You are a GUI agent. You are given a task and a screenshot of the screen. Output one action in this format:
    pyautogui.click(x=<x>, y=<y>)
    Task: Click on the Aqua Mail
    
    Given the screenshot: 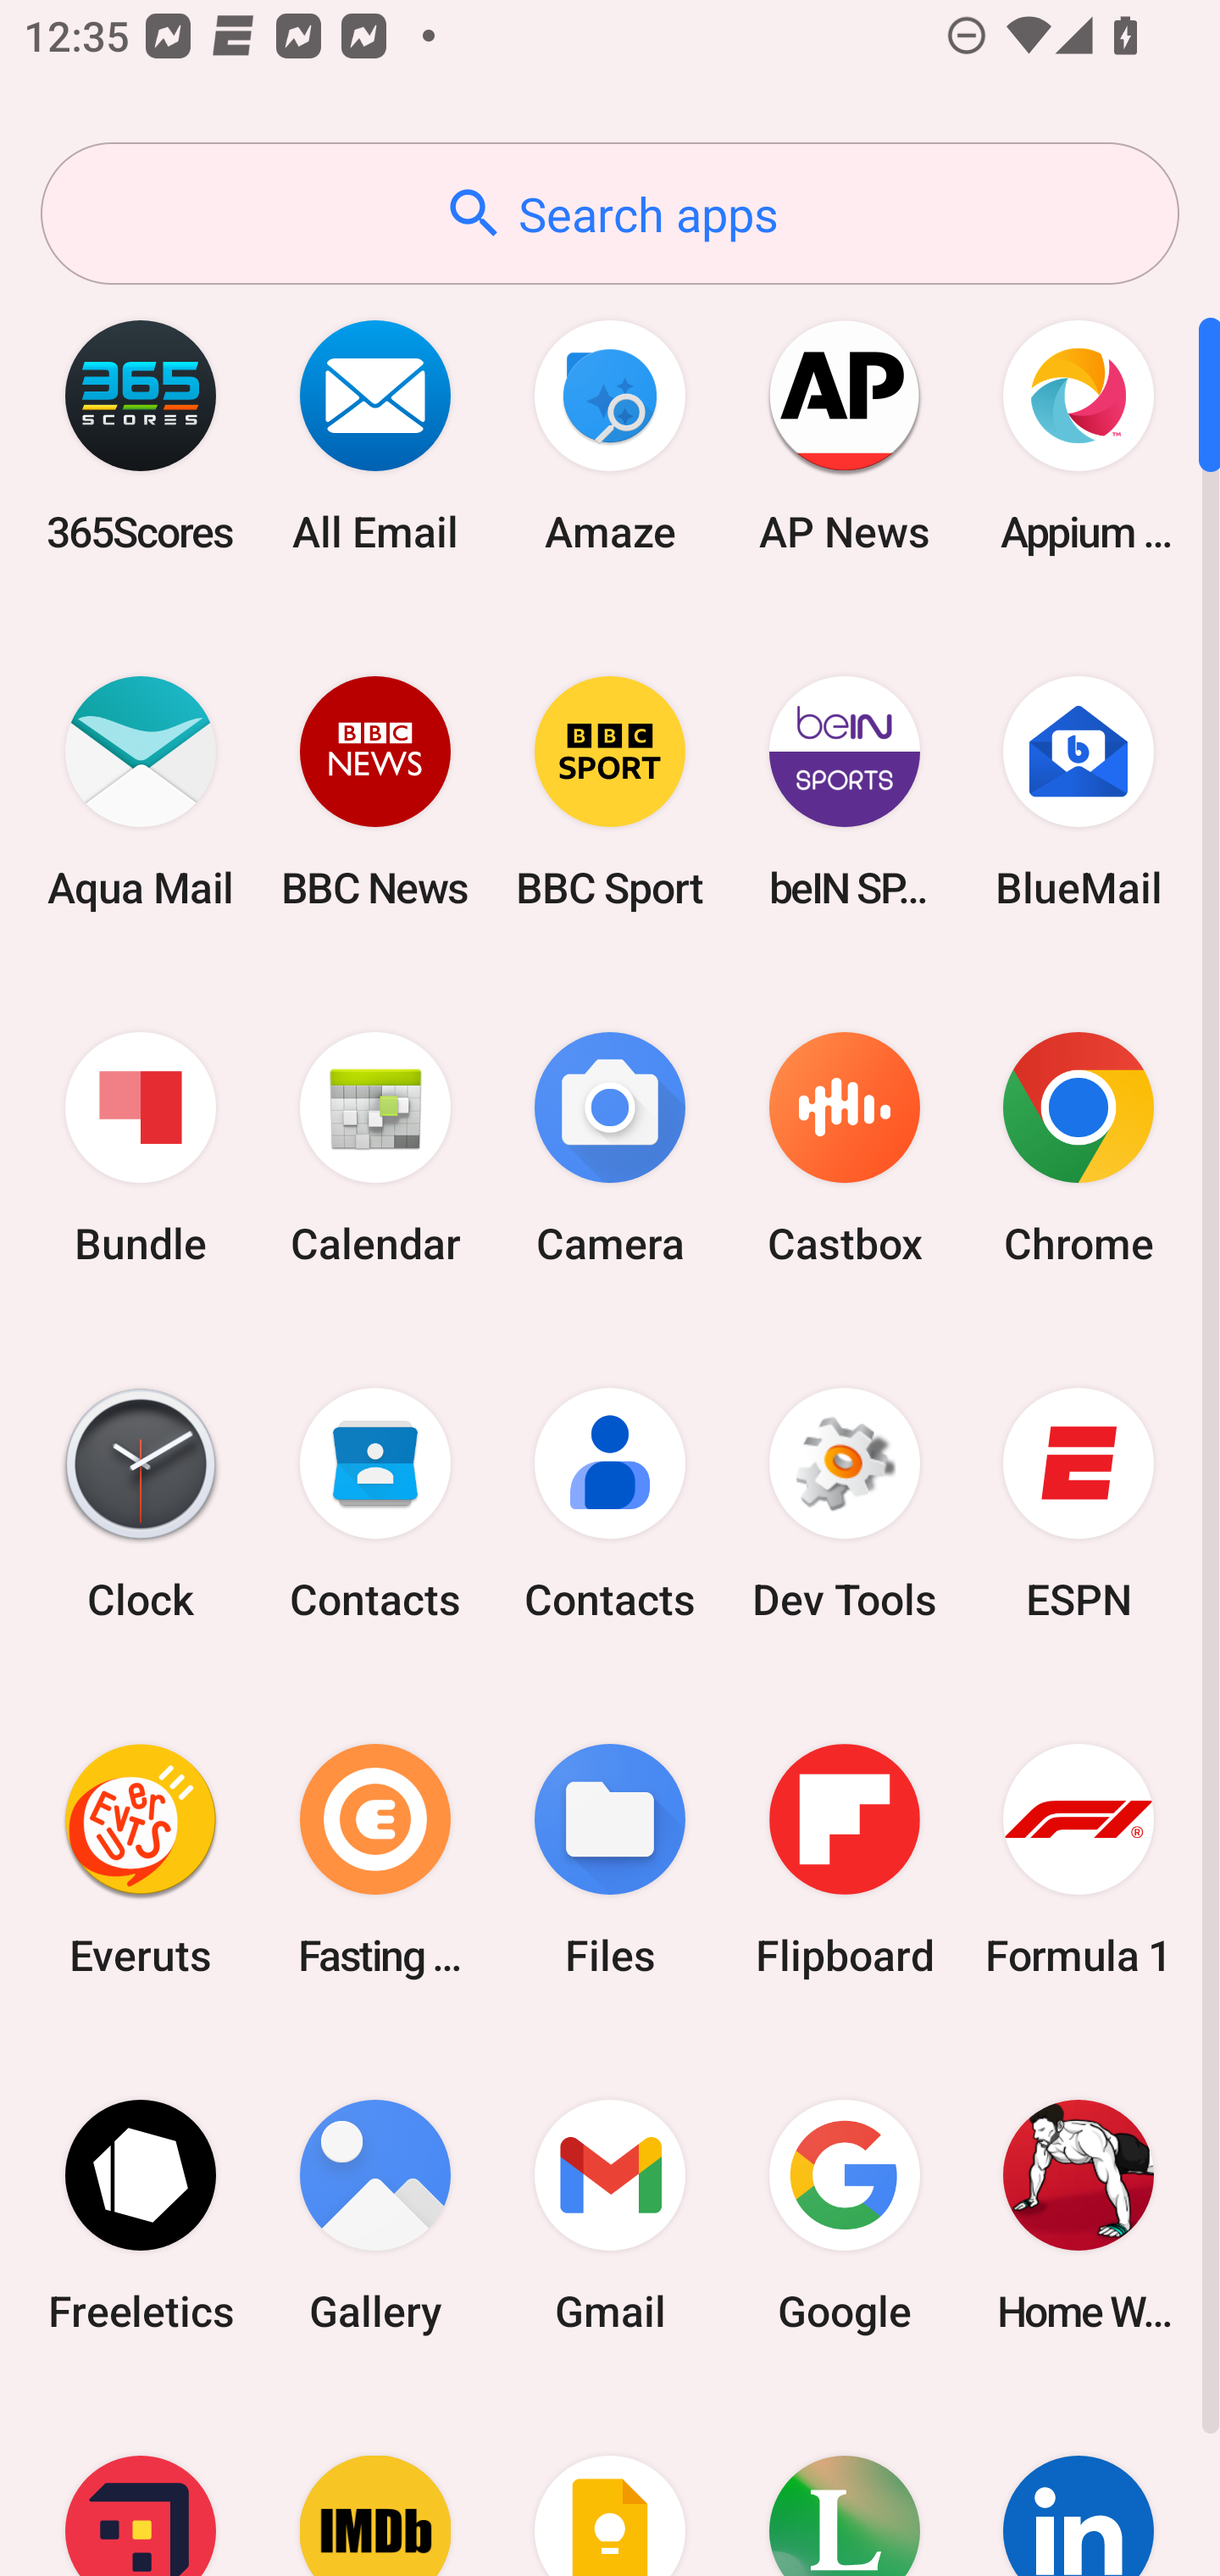 What is the action you would take?
    pyautogui.click(x=141, y=791)
    